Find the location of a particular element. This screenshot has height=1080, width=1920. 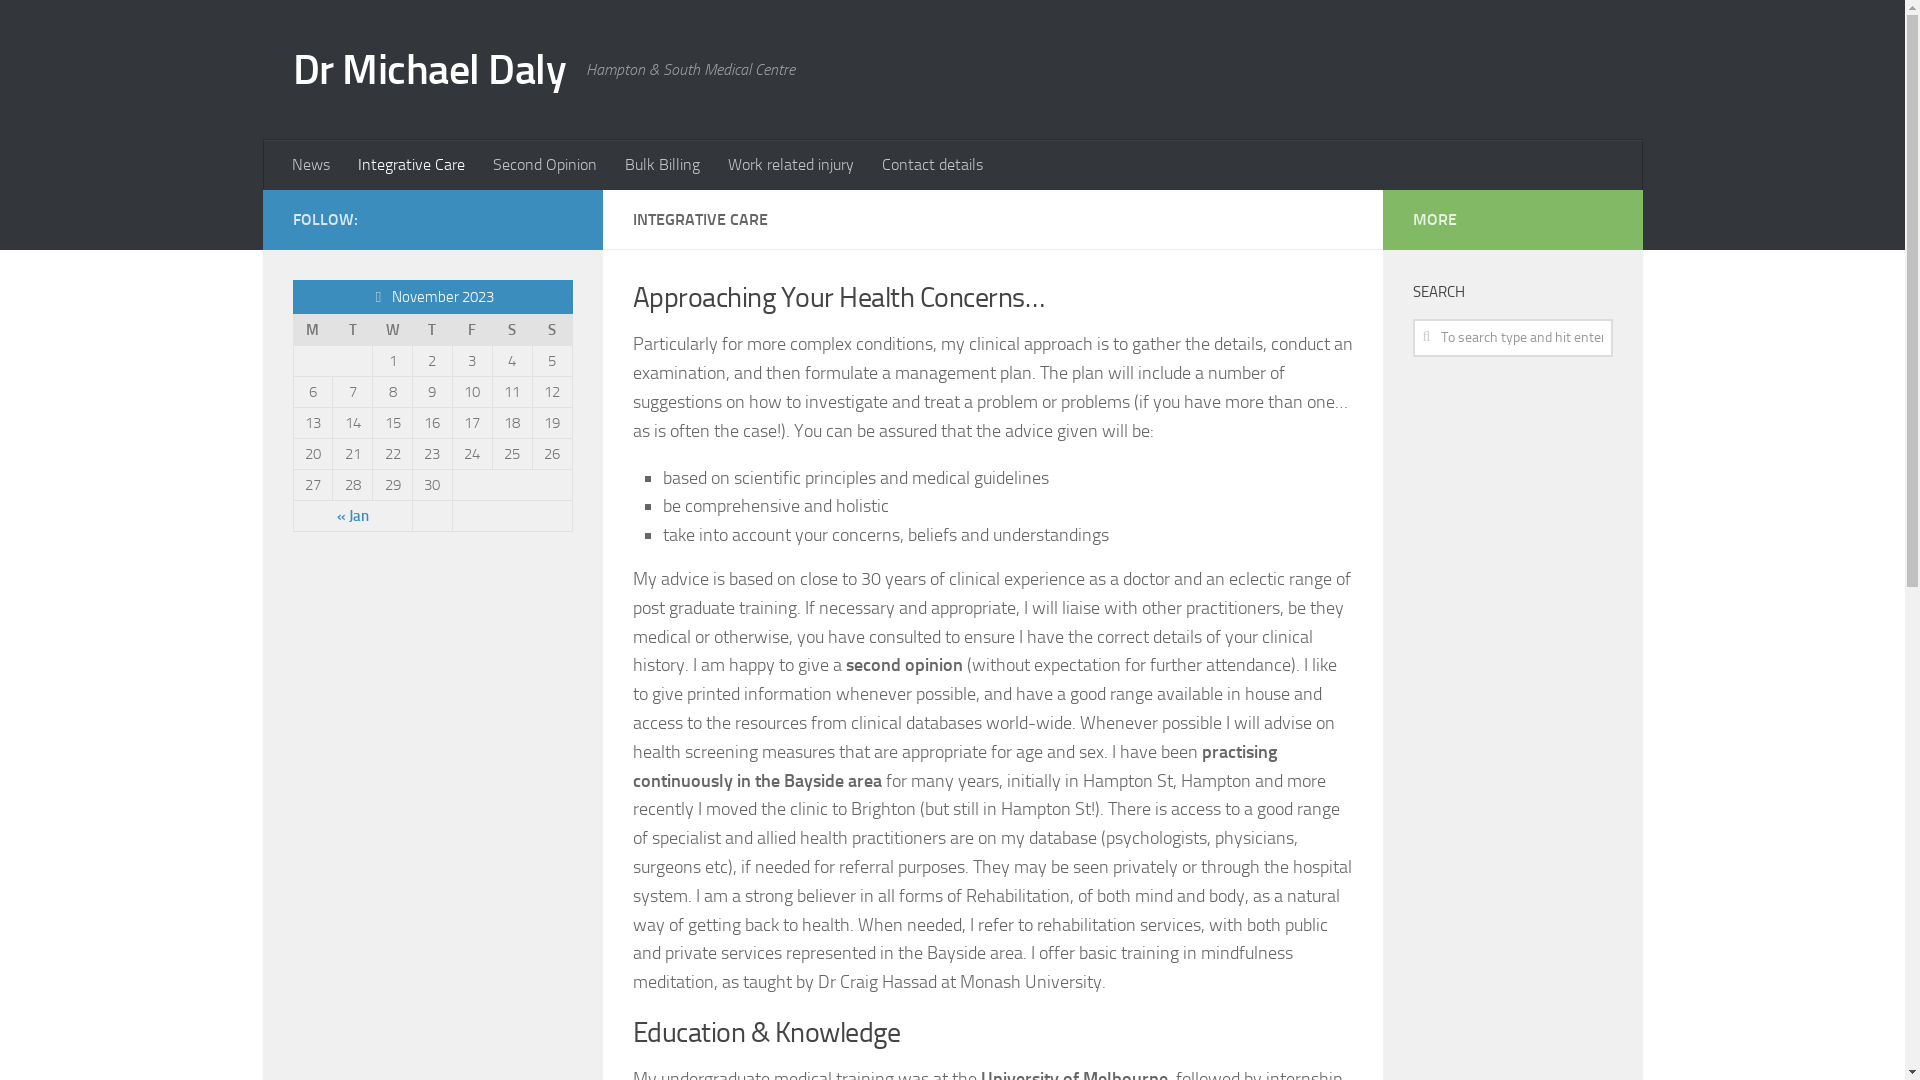

Work related injury is located at coordinates (791, 165).